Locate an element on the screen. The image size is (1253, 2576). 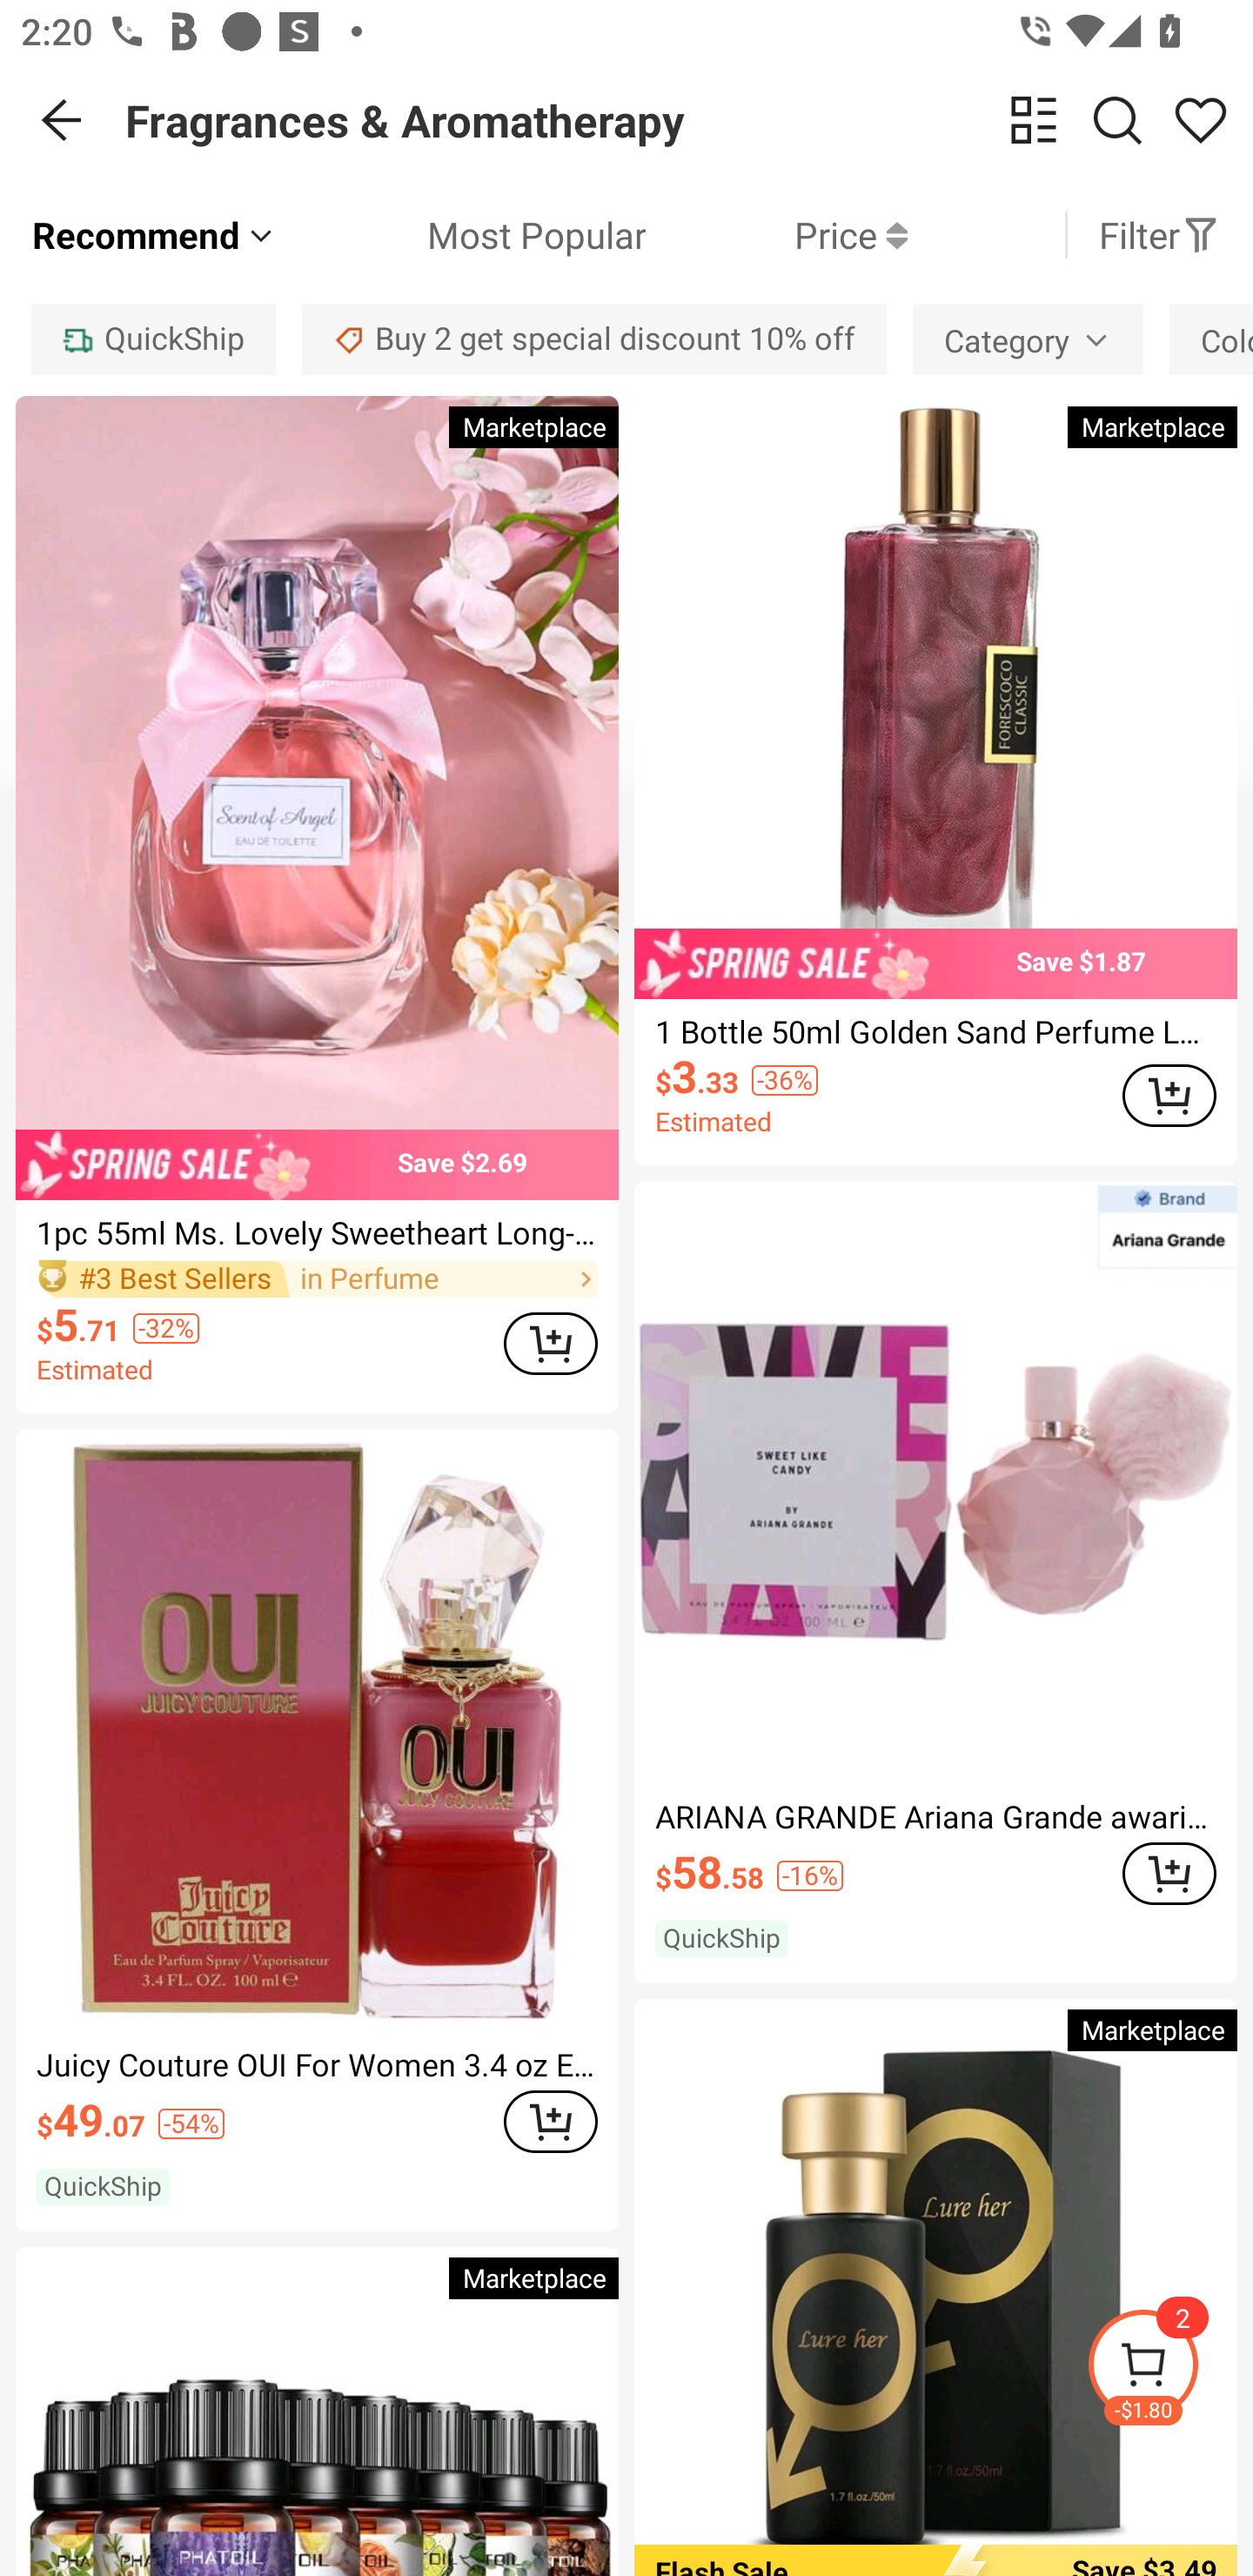
#3 Best Sellers in Perfume is located at coordinates (317, 1279).